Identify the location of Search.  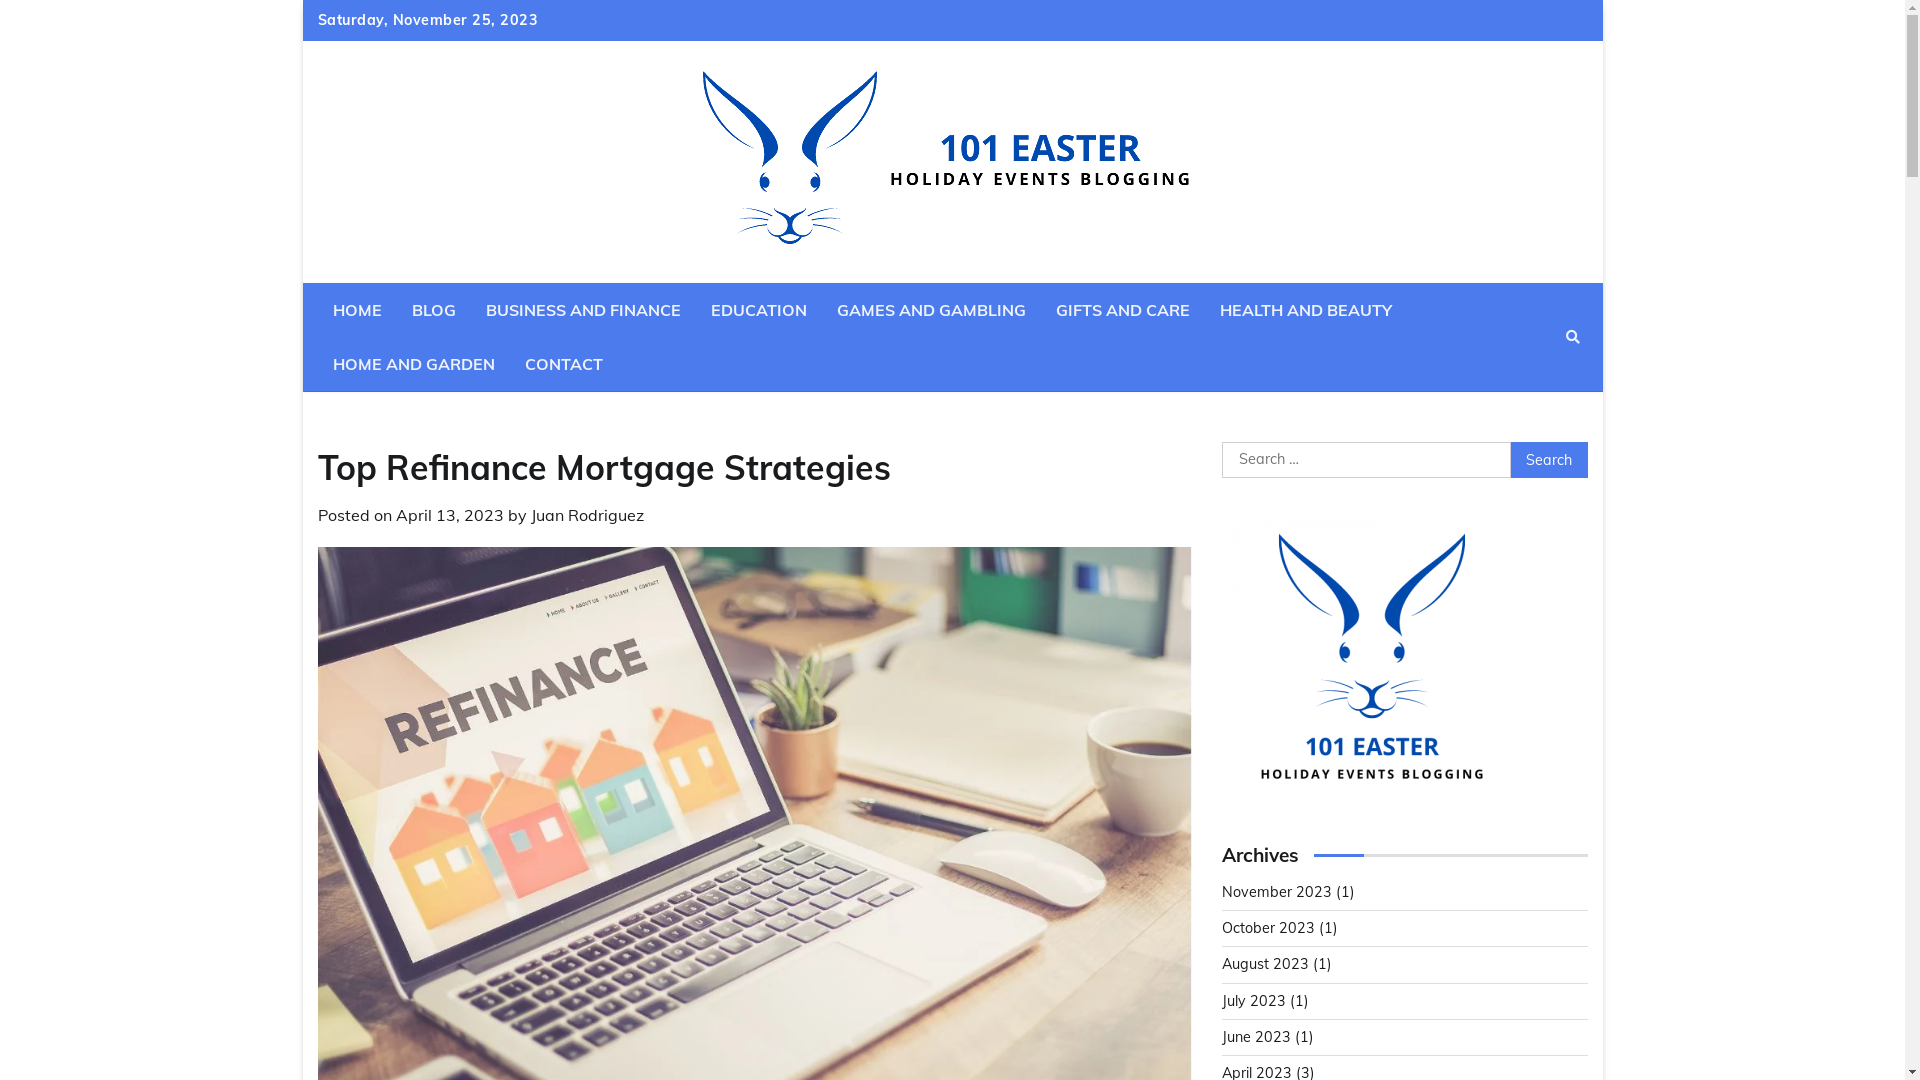
(1549, 460).